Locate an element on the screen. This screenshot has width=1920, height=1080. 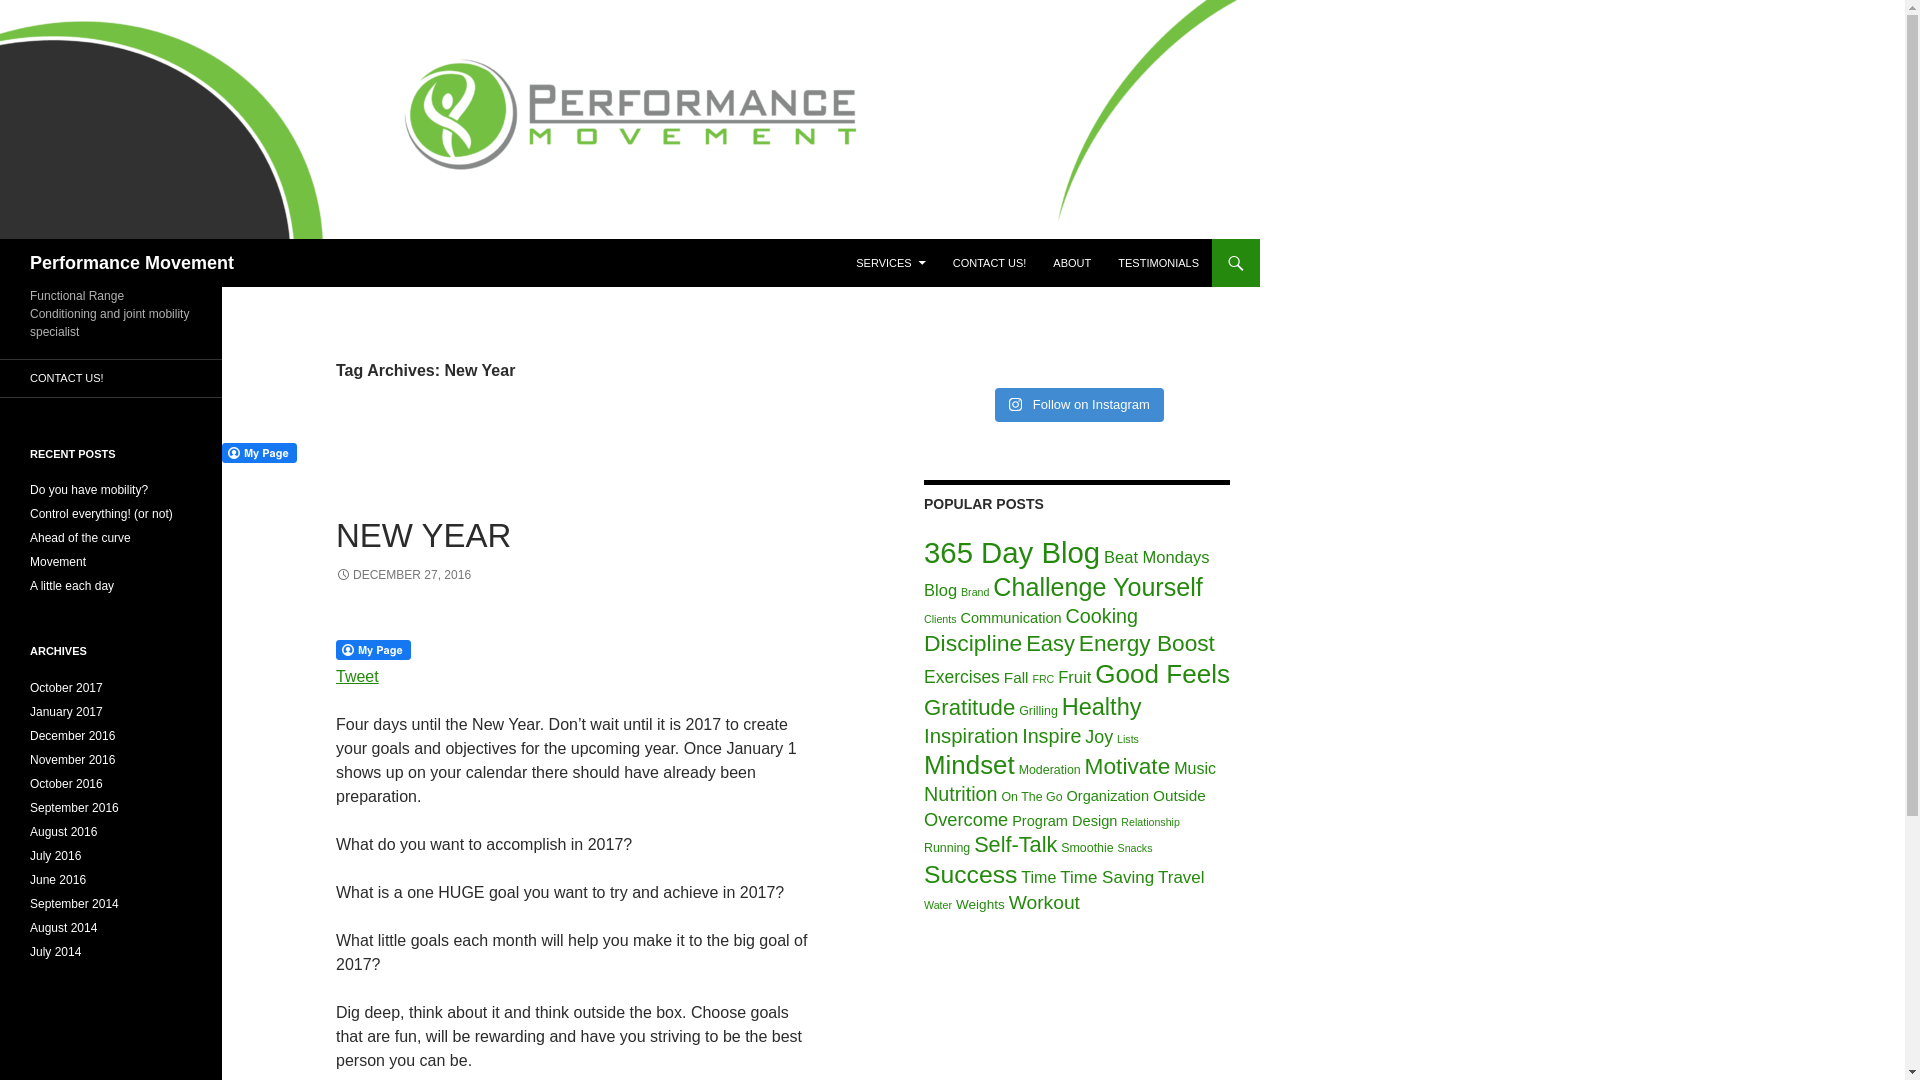
Blog is located at coordinates (940, 590).